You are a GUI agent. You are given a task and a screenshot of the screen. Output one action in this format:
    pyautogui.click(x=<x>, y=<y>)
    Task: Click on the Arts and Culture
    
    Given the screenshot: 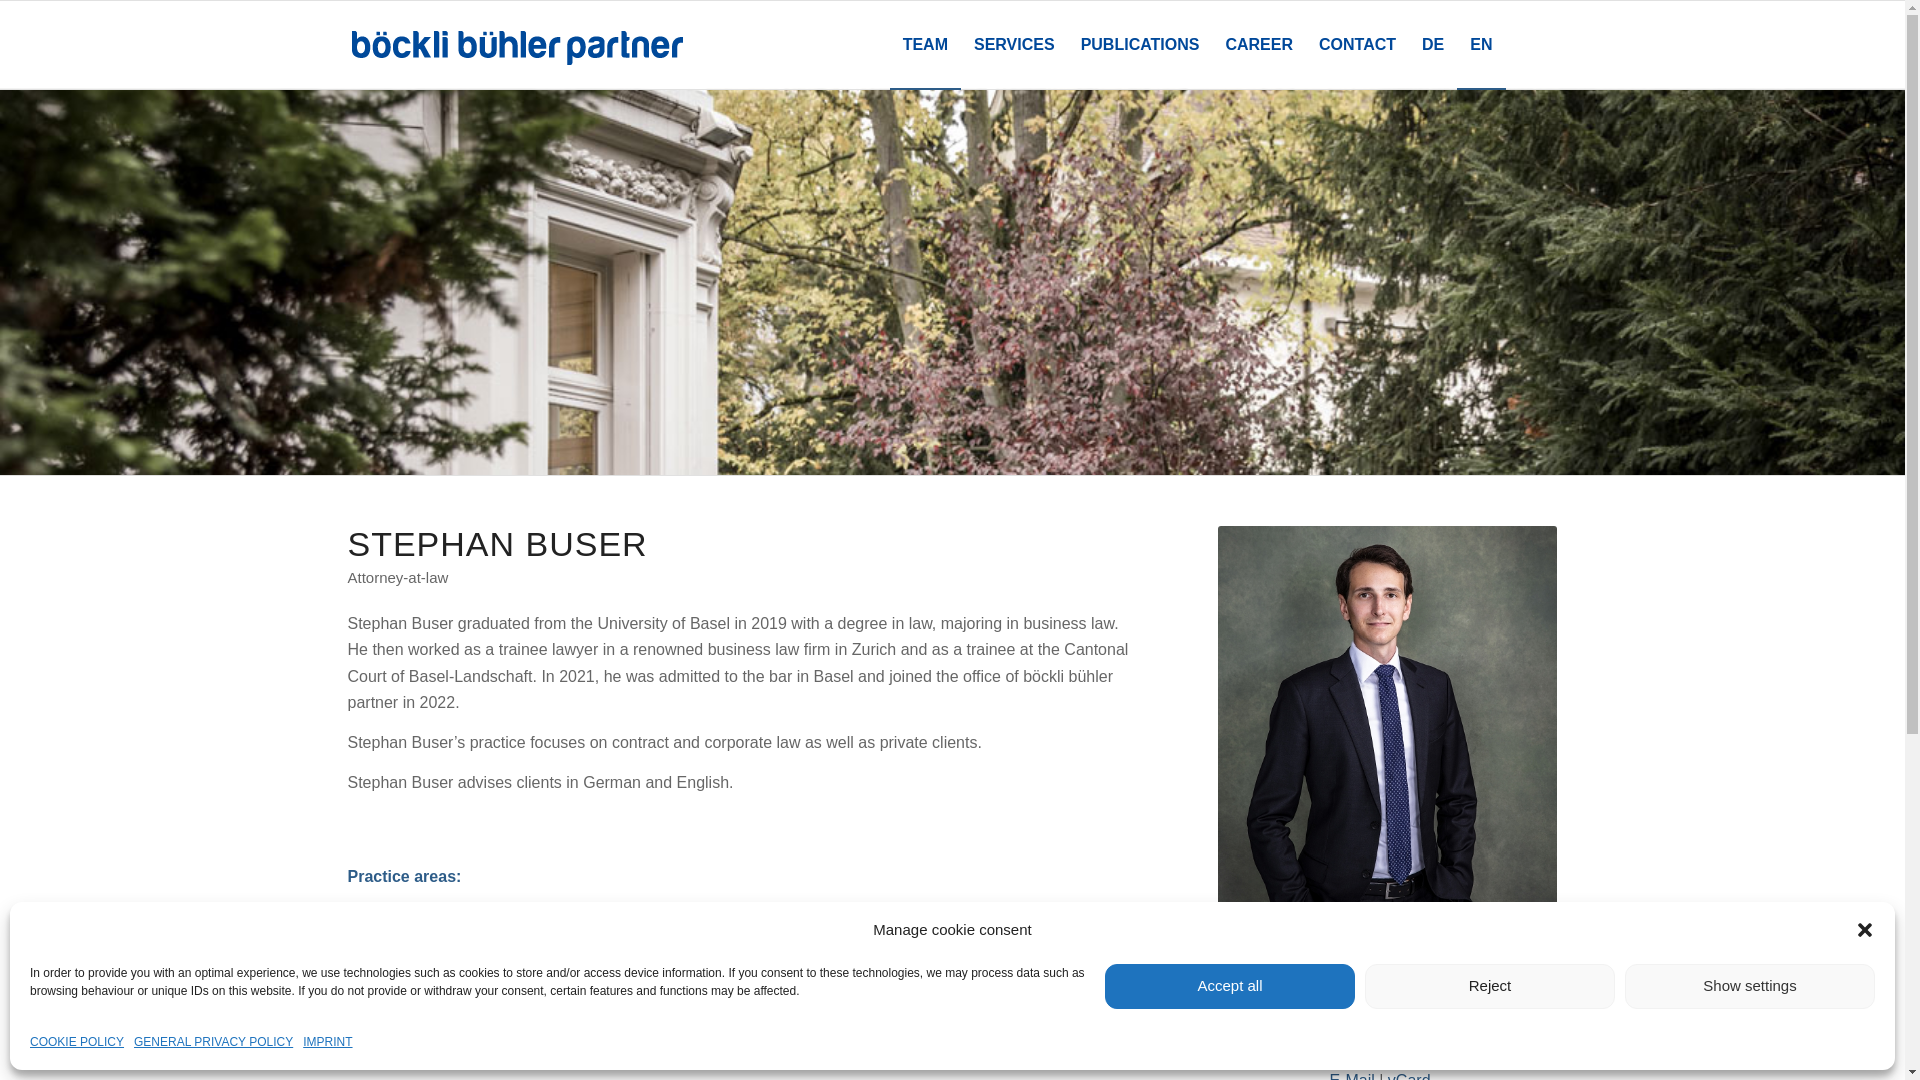 What is the action you would take?
    pyautogui.click(x=406, y=968)
    